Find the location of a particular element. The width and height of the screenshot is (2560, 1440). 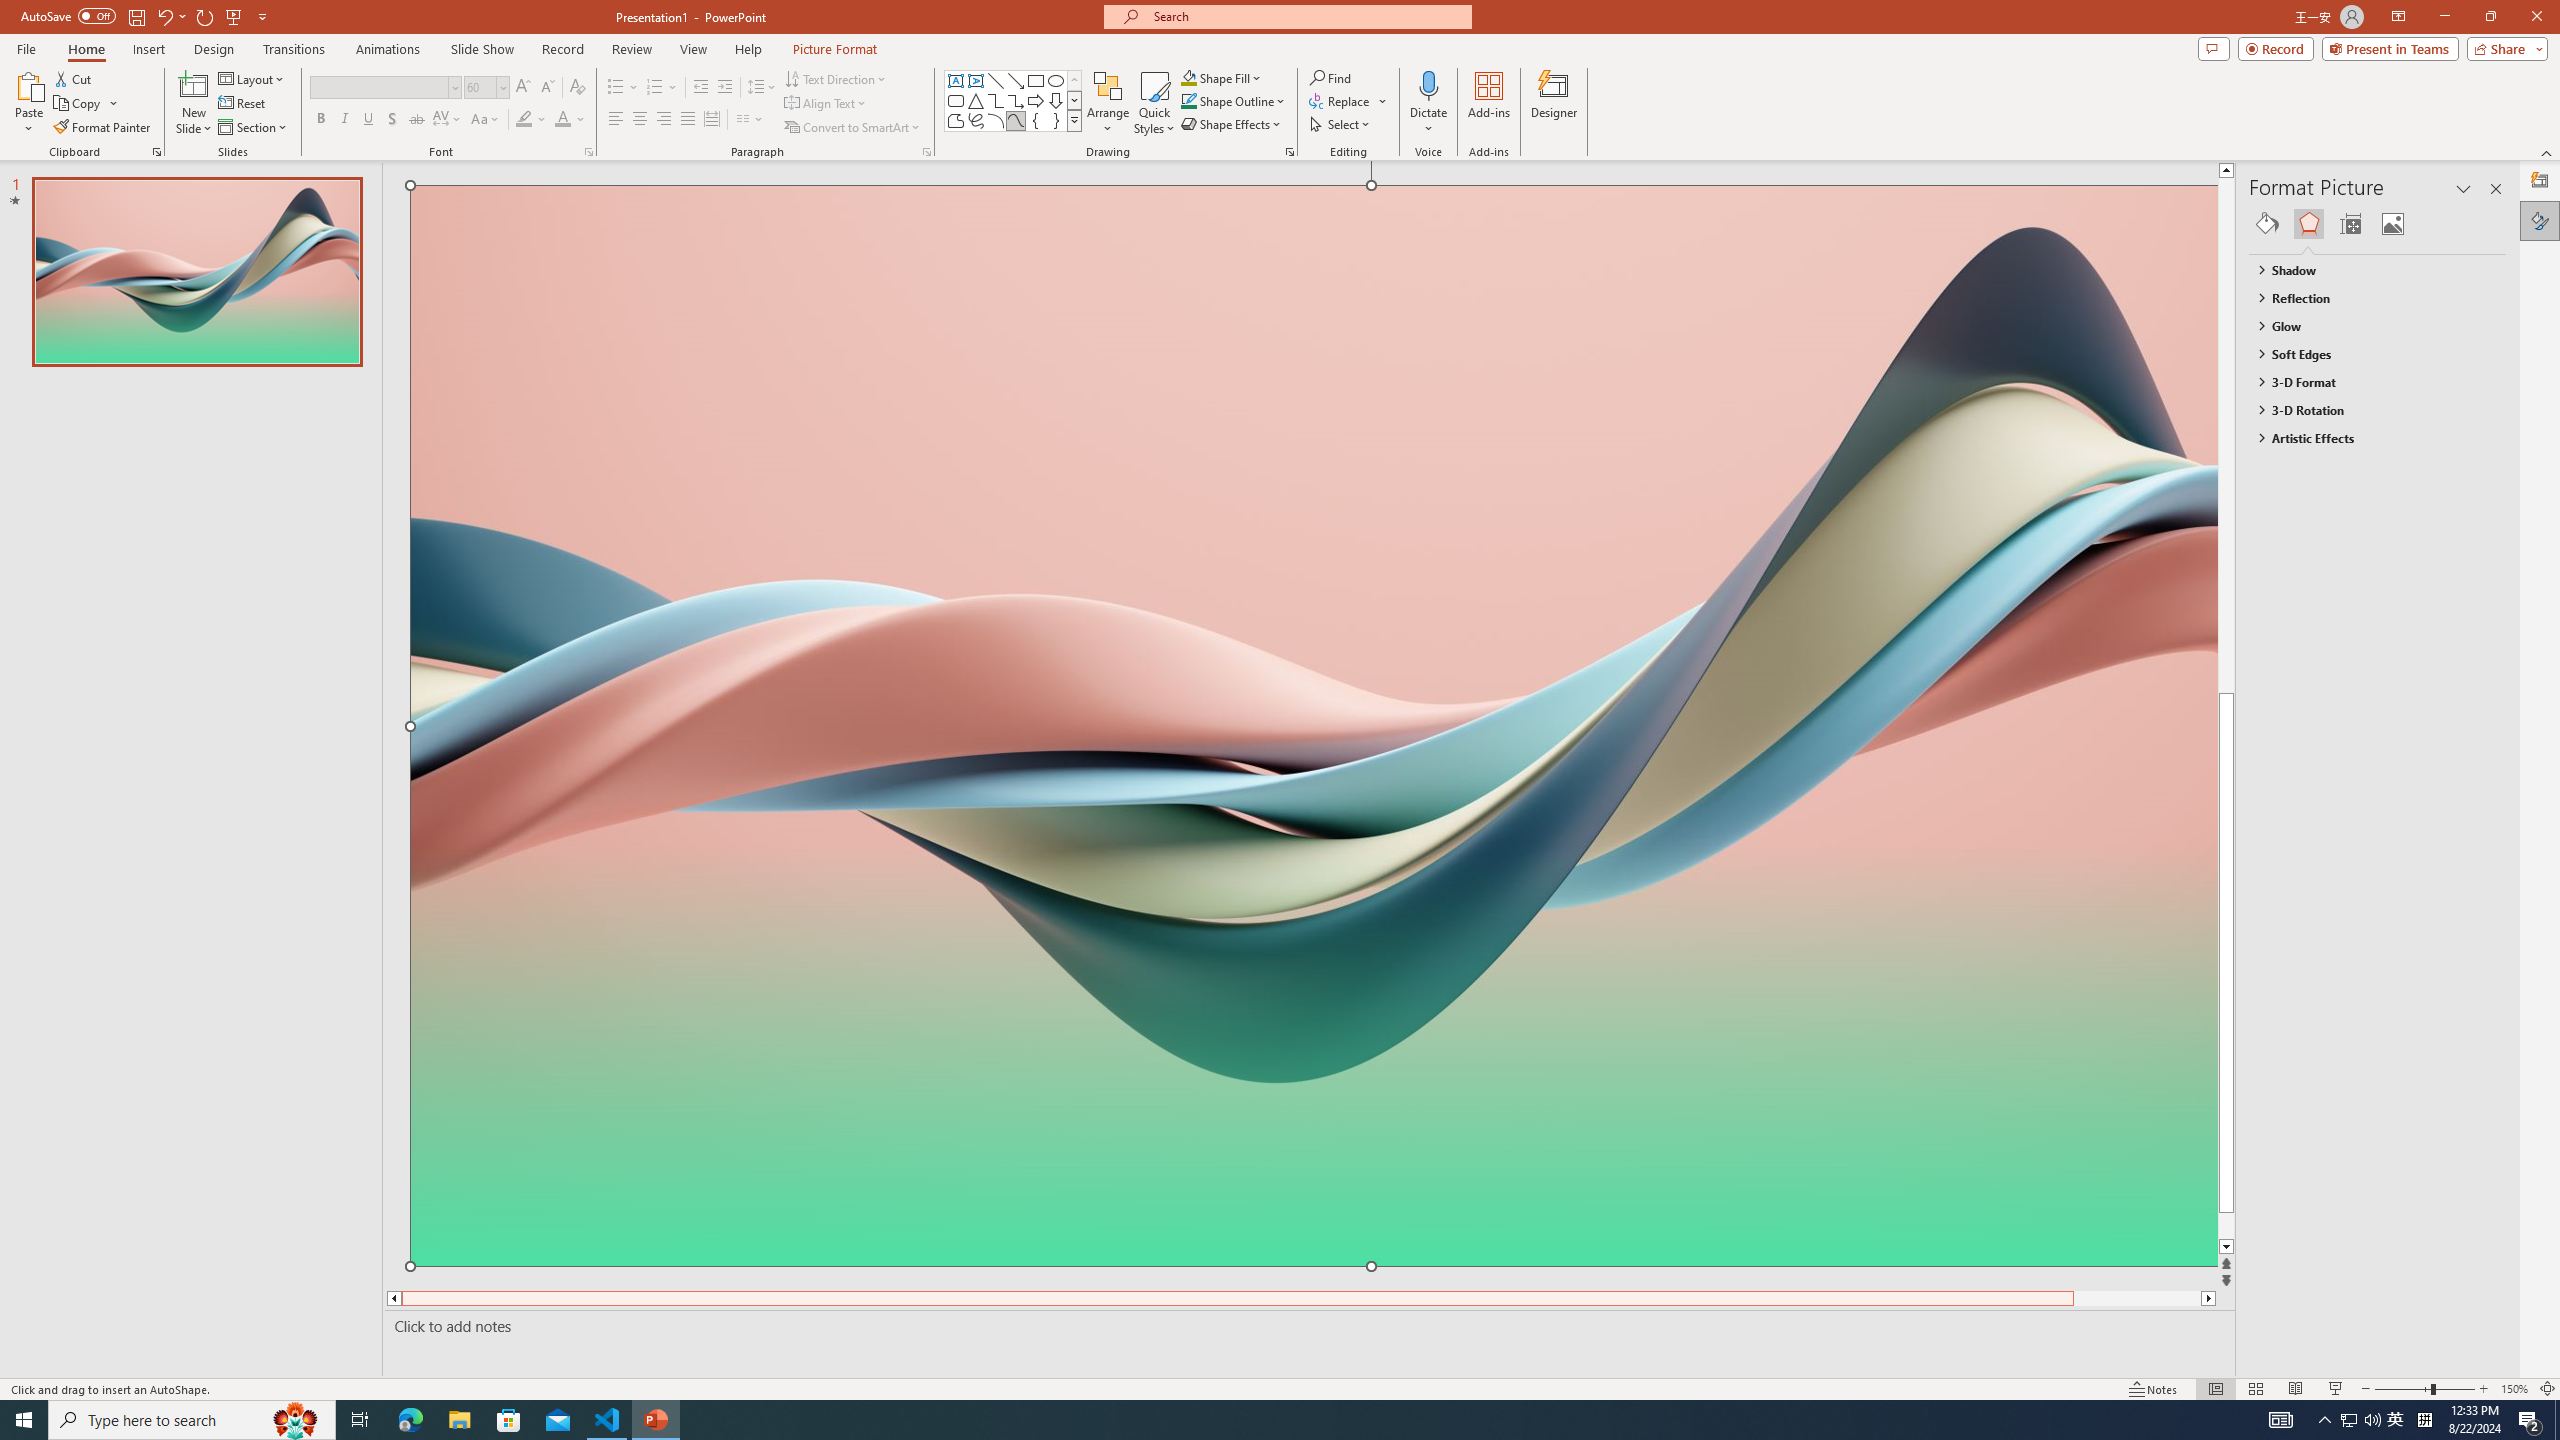

Zoom 150% is located at coordinates (2514, 1389).